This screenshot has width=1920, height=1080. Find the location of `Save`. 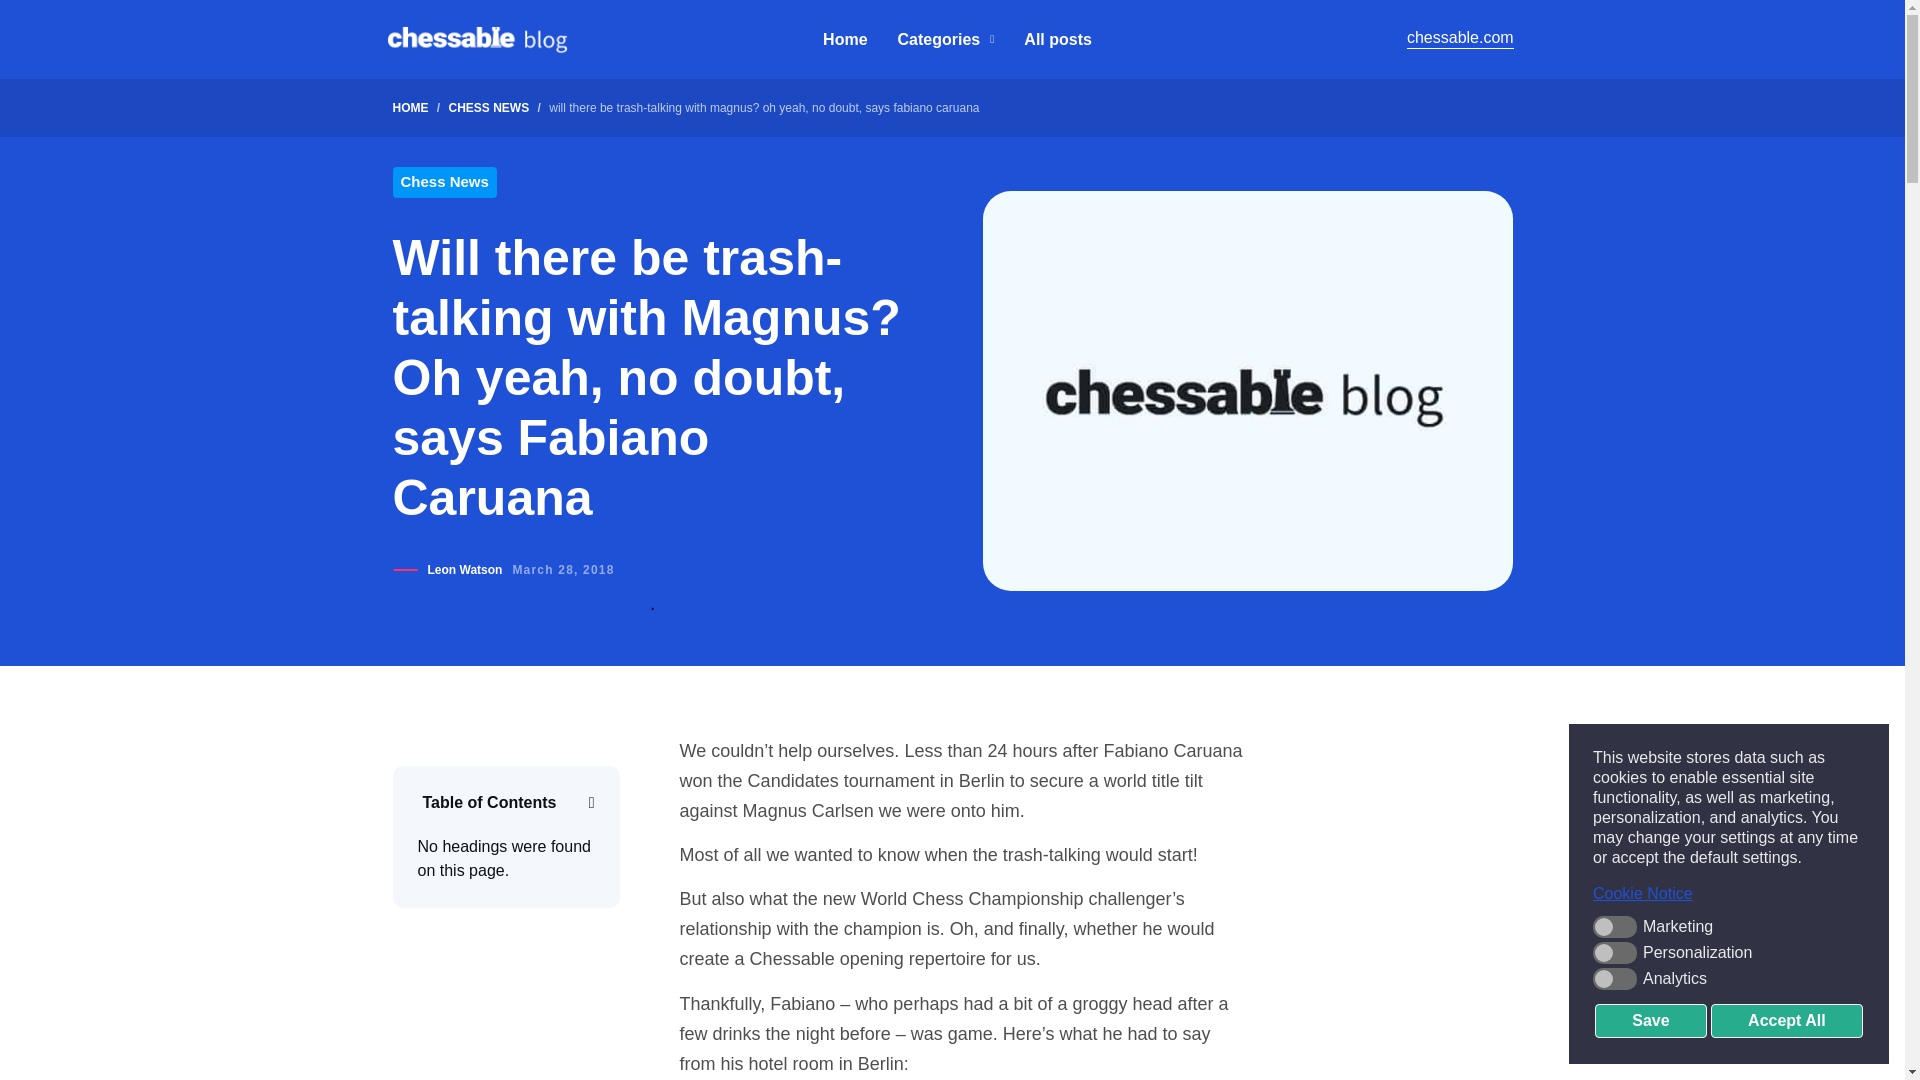

Save is located at coordinates (1650, 1020).